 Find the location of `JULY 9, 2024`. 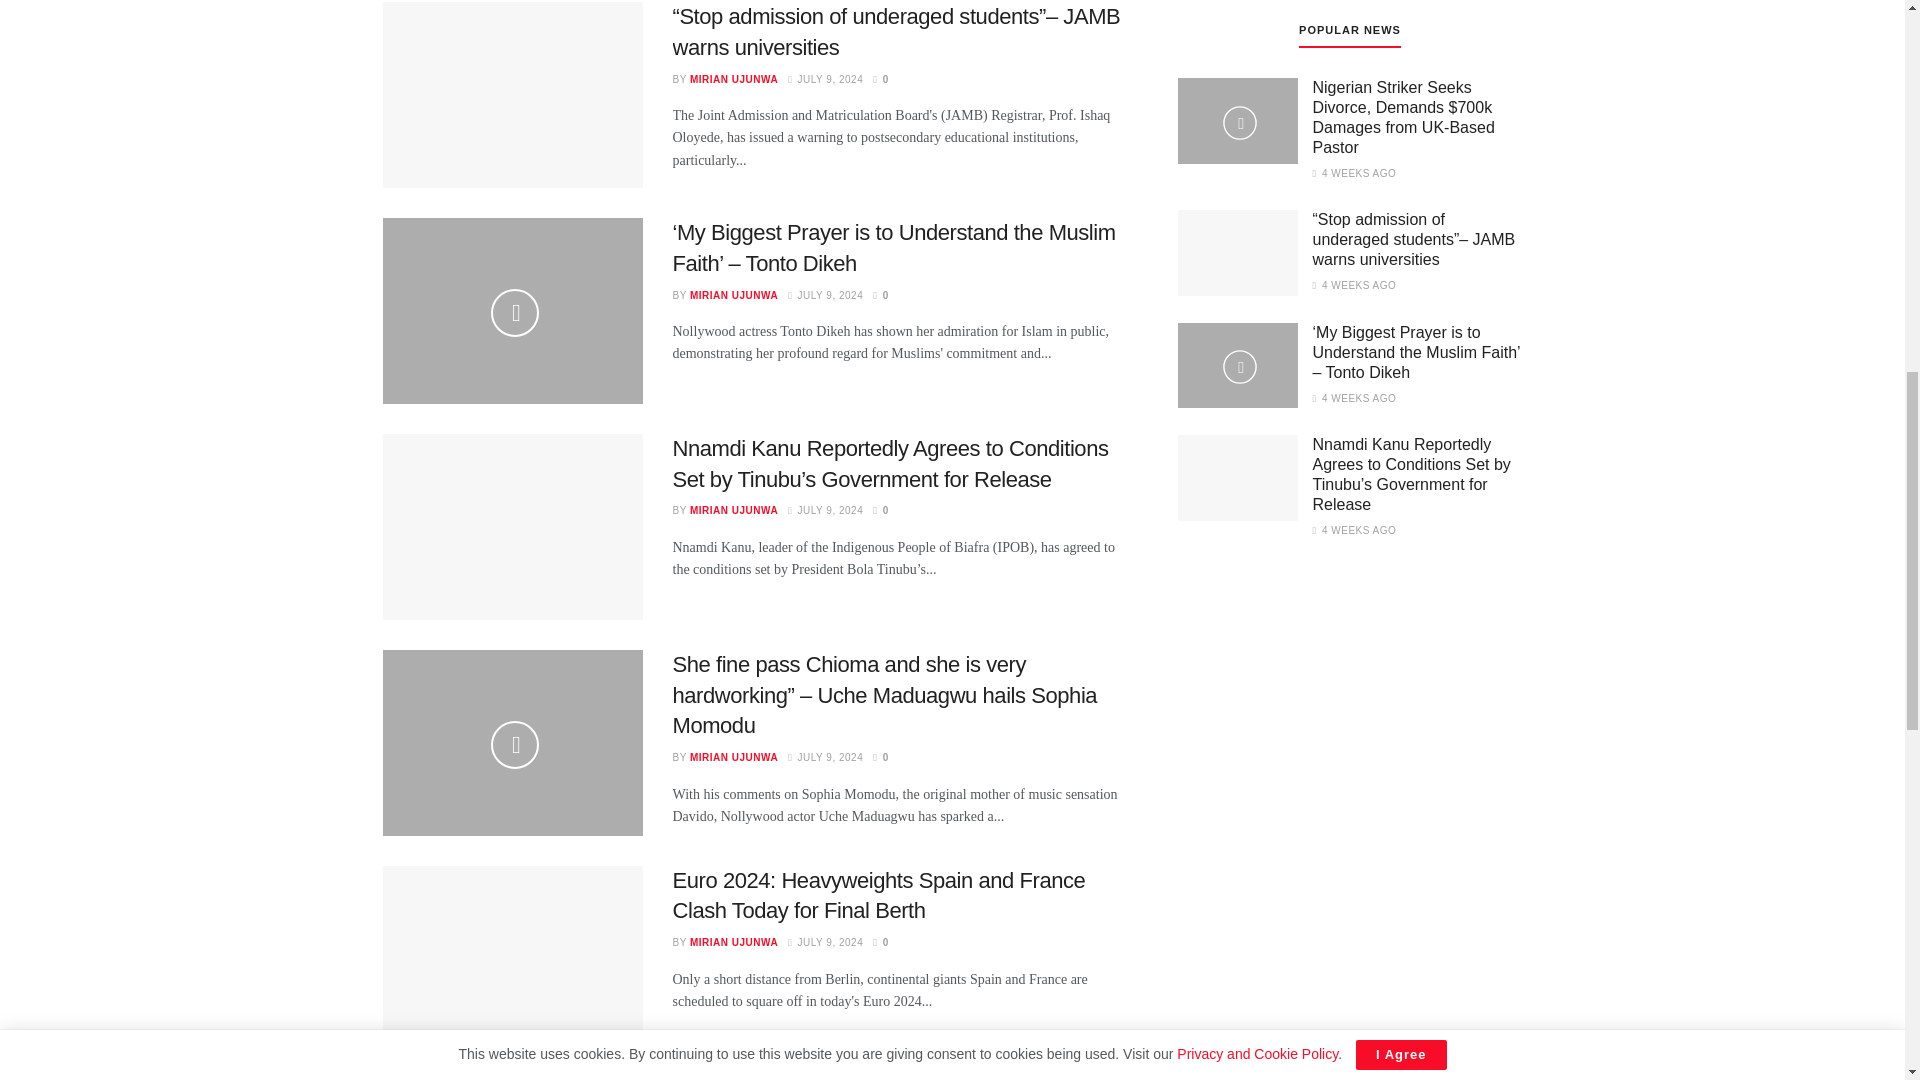

JULY 9, 2024 is located at coordinates (824, 296).